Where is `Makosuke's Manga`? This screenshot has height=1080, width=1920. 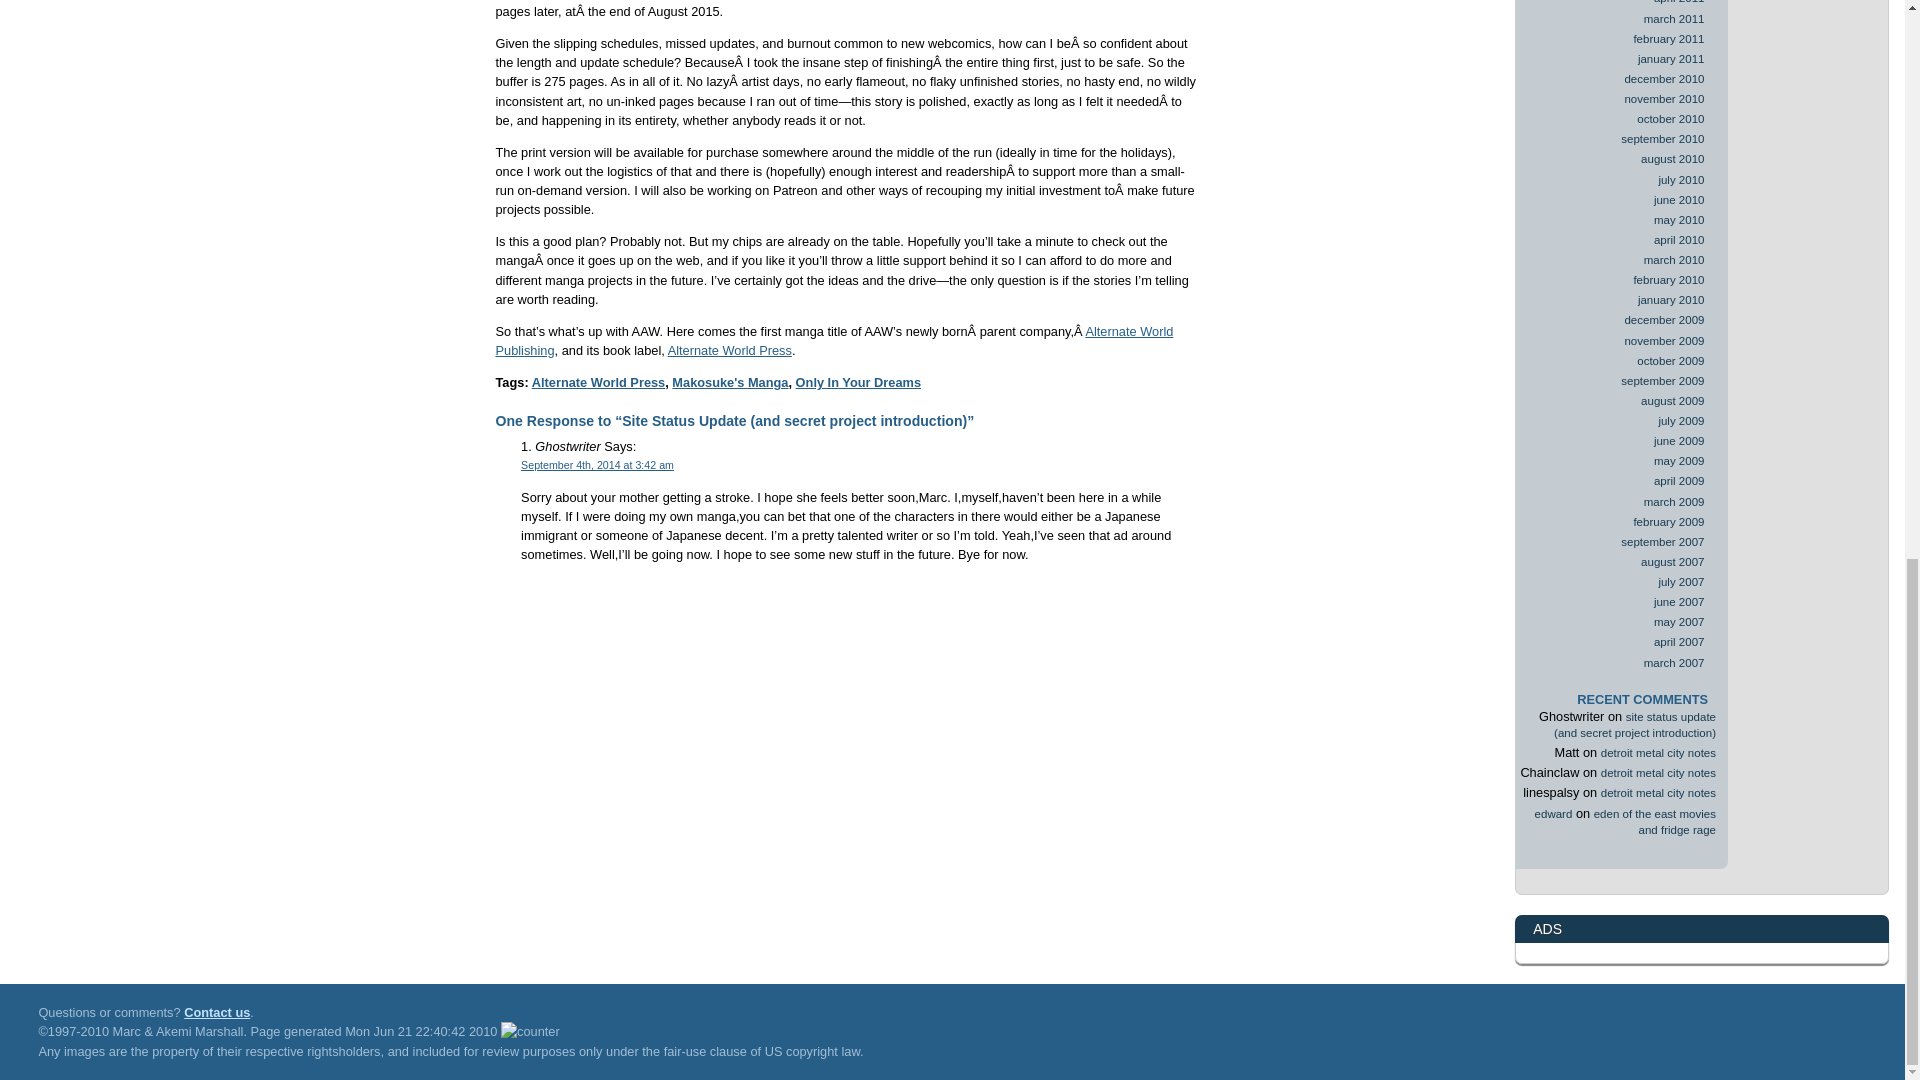
Makosuke's Manga is located at coordinates (730, 382).